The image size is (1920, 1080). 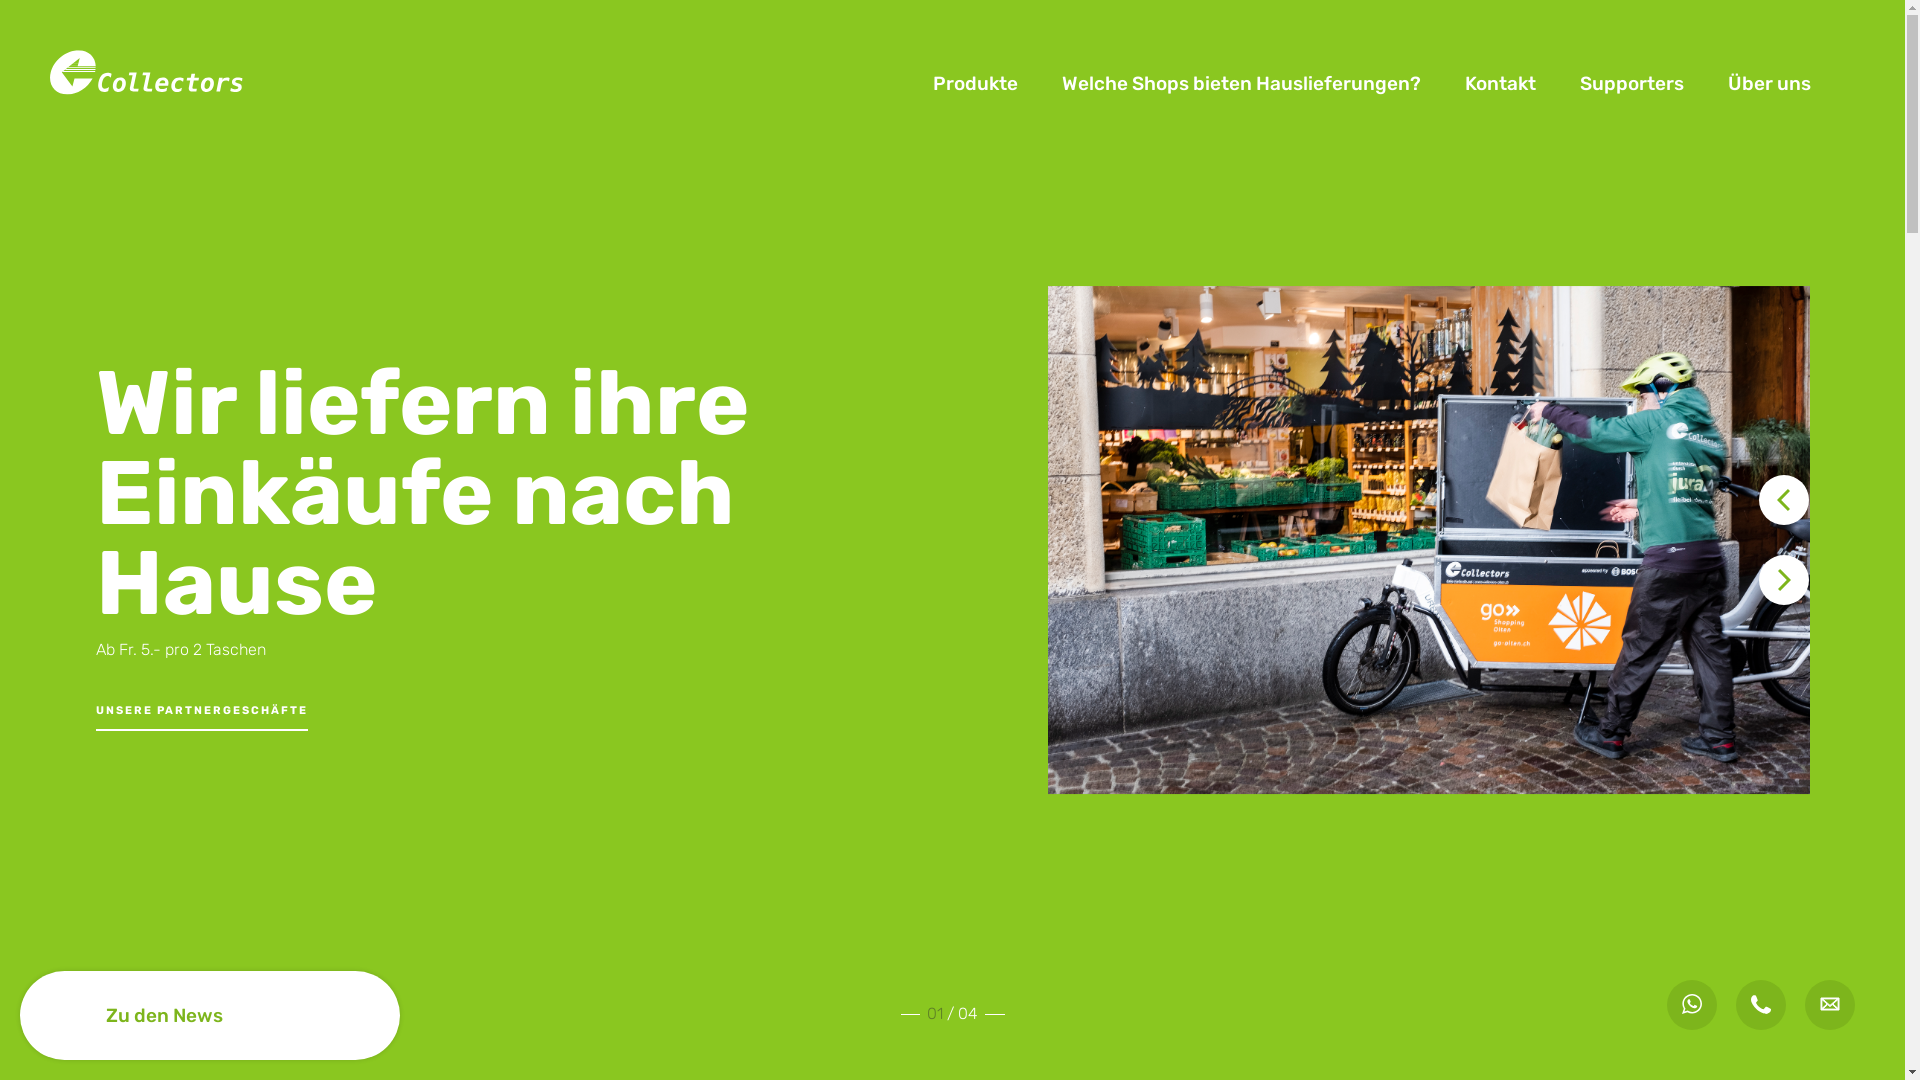 I want to click on Produkte, so click(x=975, y=84).